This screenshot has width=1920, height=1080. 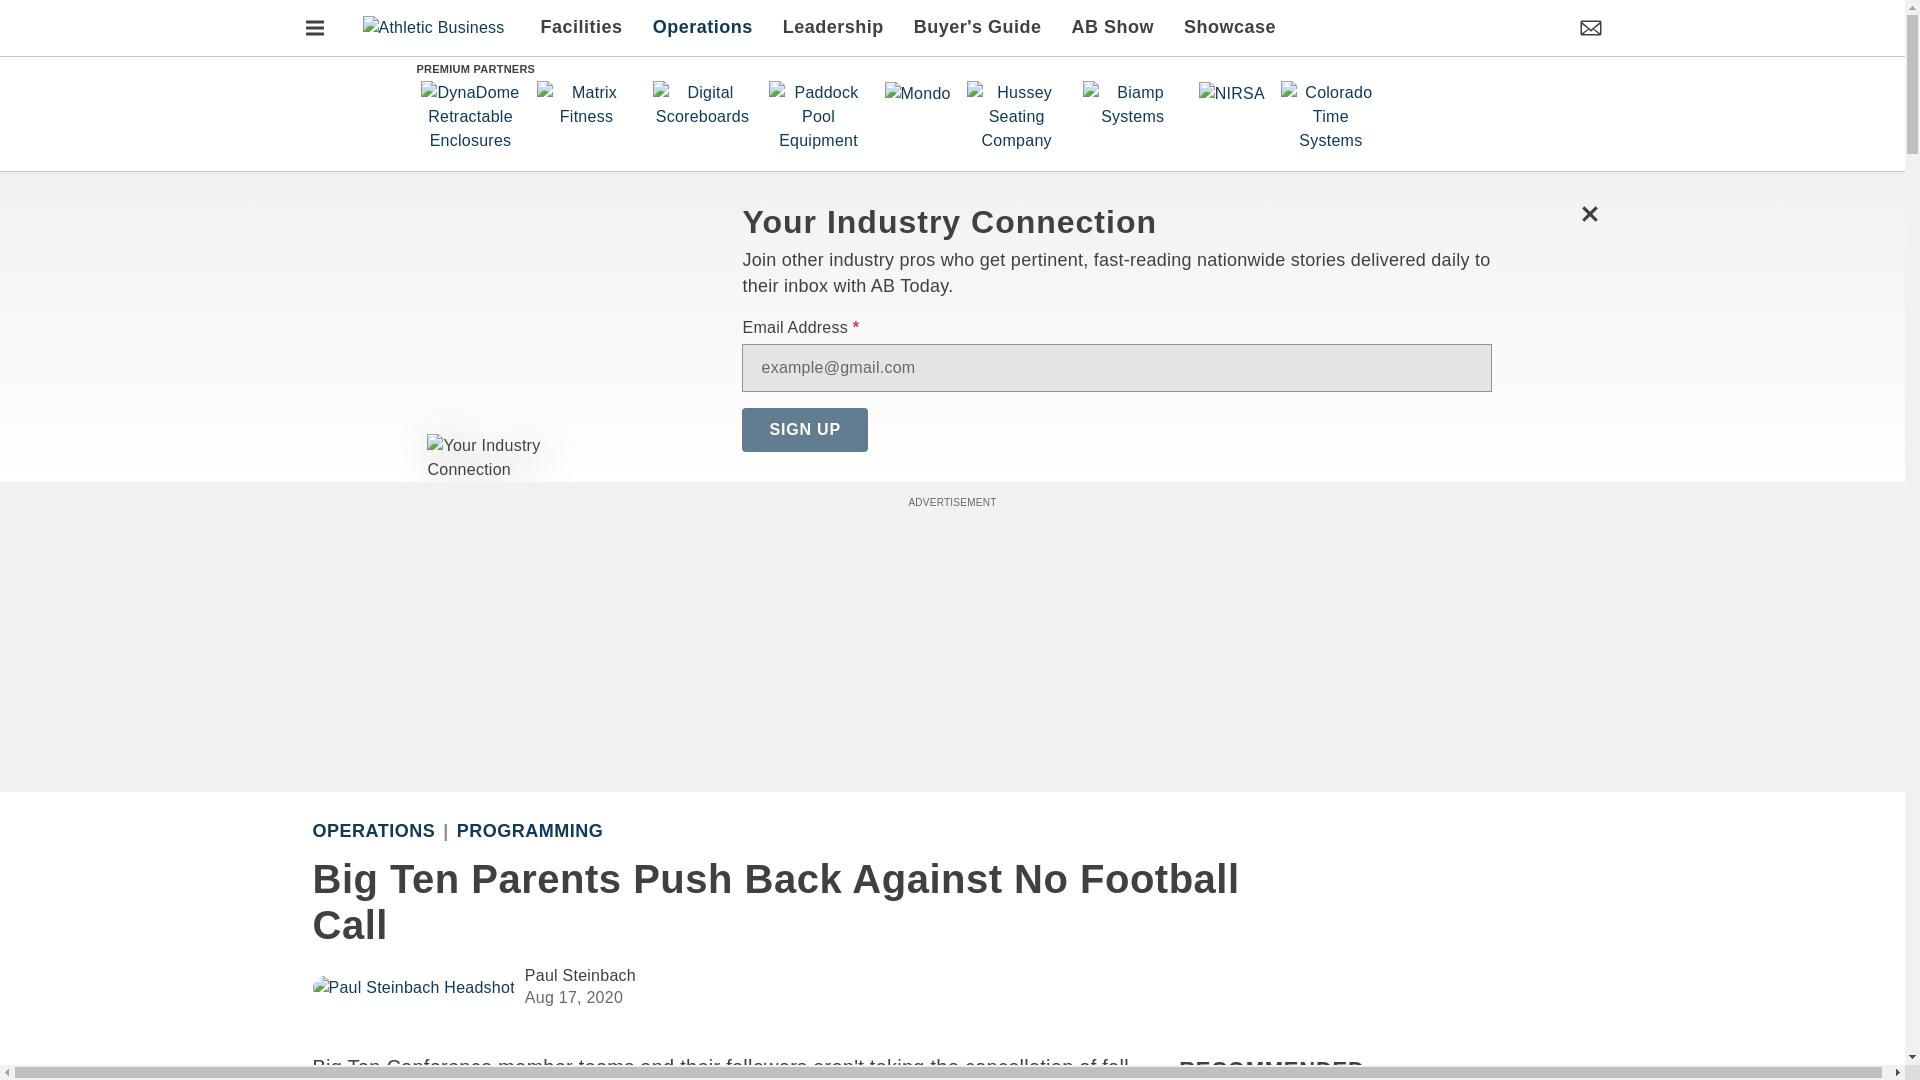 What do you see at coordinates (589, 28) in the screenshot?
I see `Facilities` at bounding box center [589, 28].